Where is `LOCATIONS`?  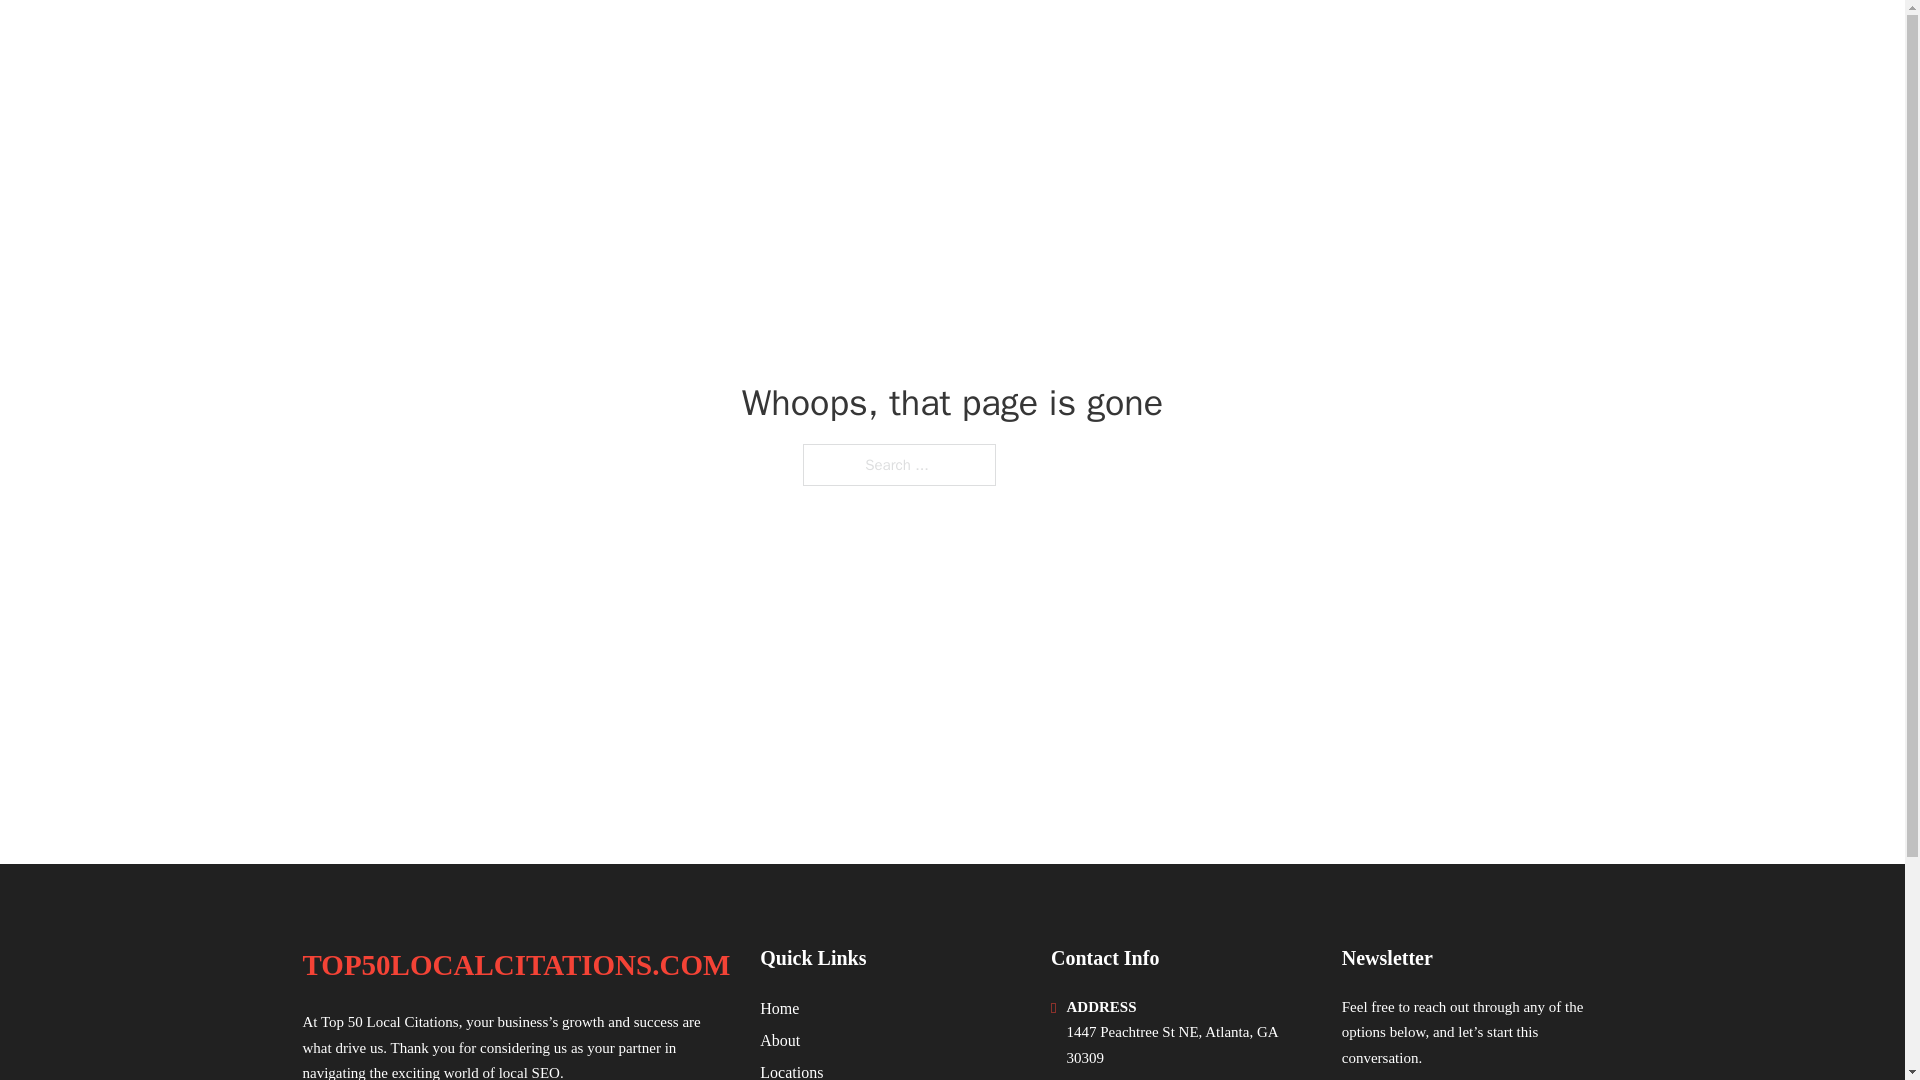 LOCATIONS is located at coordinates (1449, 42).